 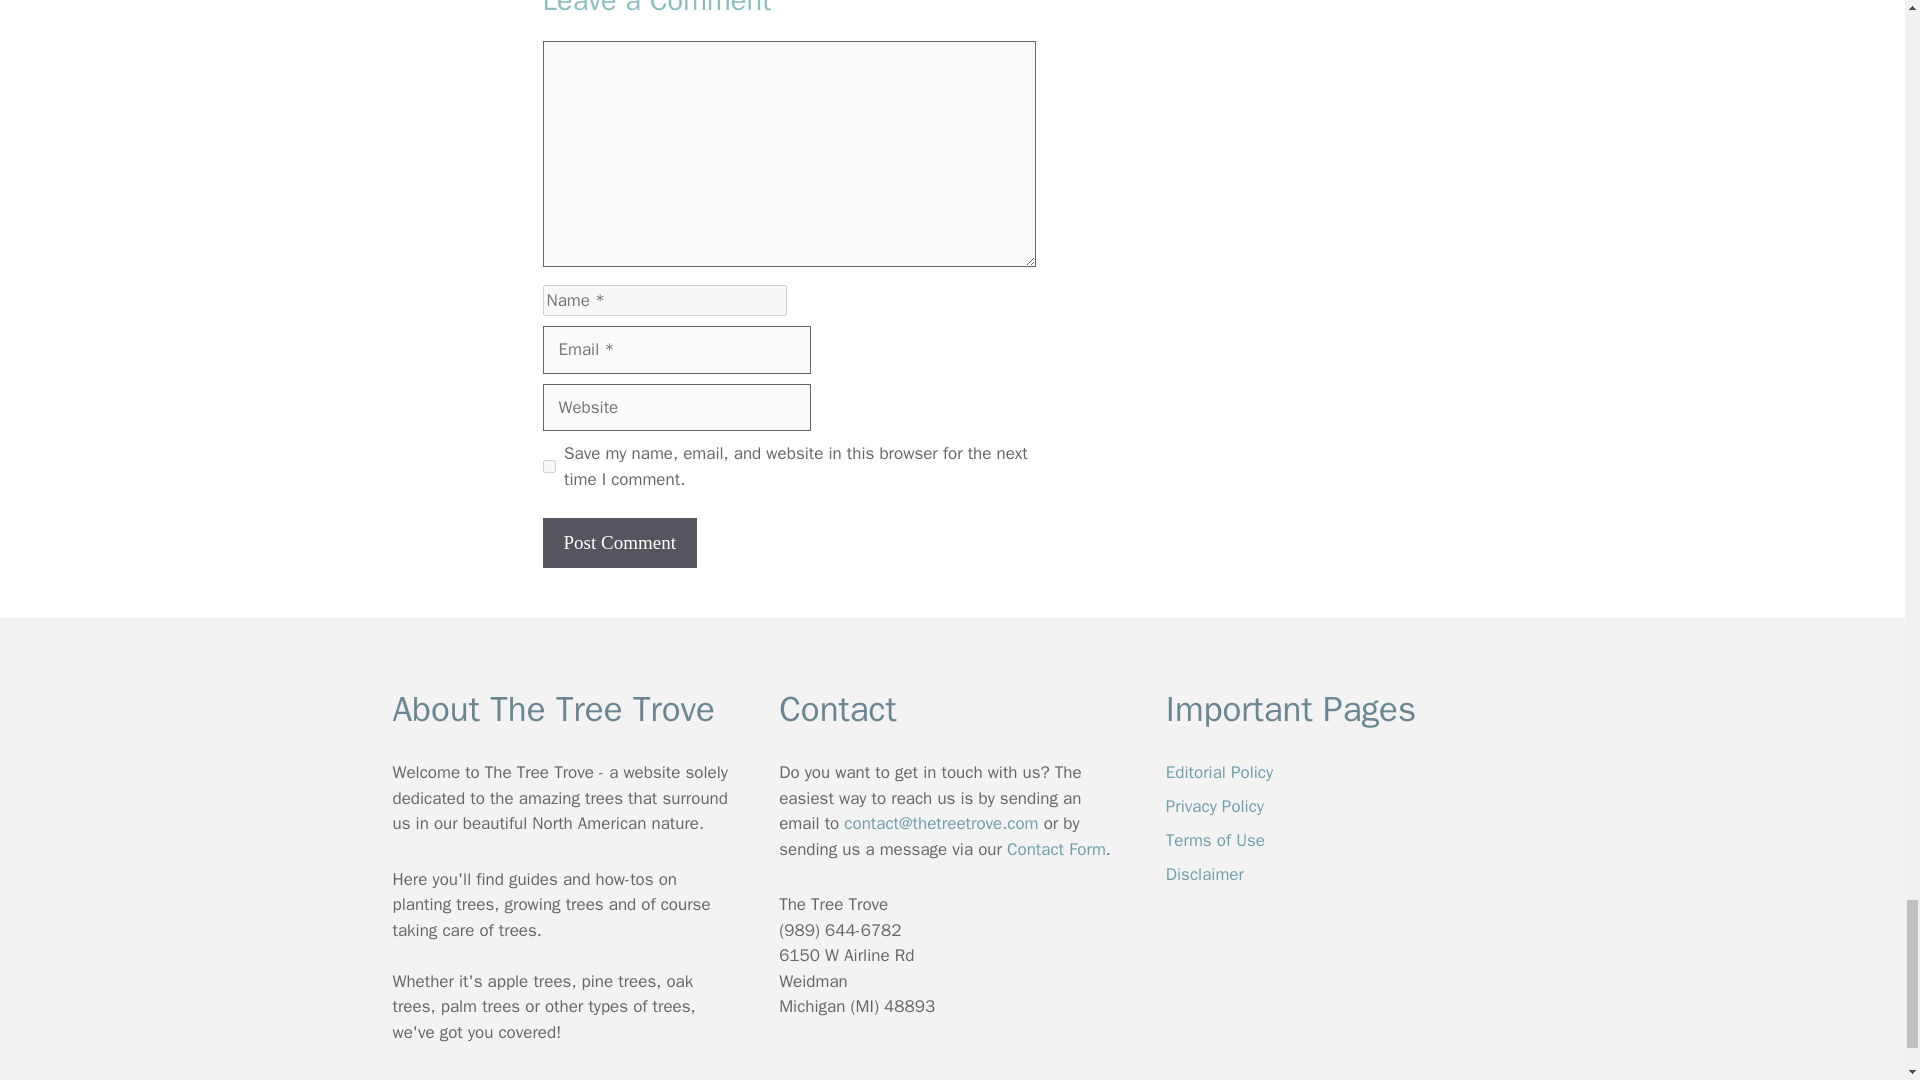 What do you see at coordinates (618, 544) in the screenshot?
I see `Post Comment` at bounding box center [618, 544].